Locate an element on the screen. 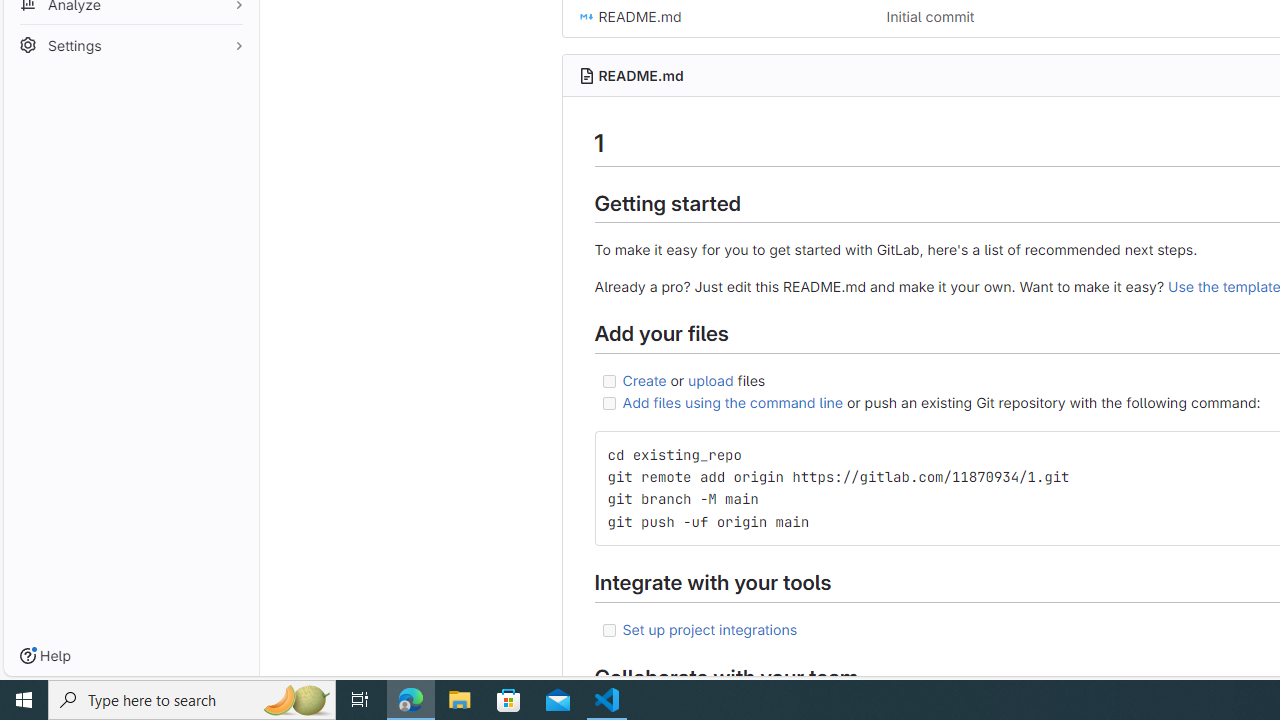 The width and height of the screenshot is (1280, 720). Create is located at coordinates (644, 379).